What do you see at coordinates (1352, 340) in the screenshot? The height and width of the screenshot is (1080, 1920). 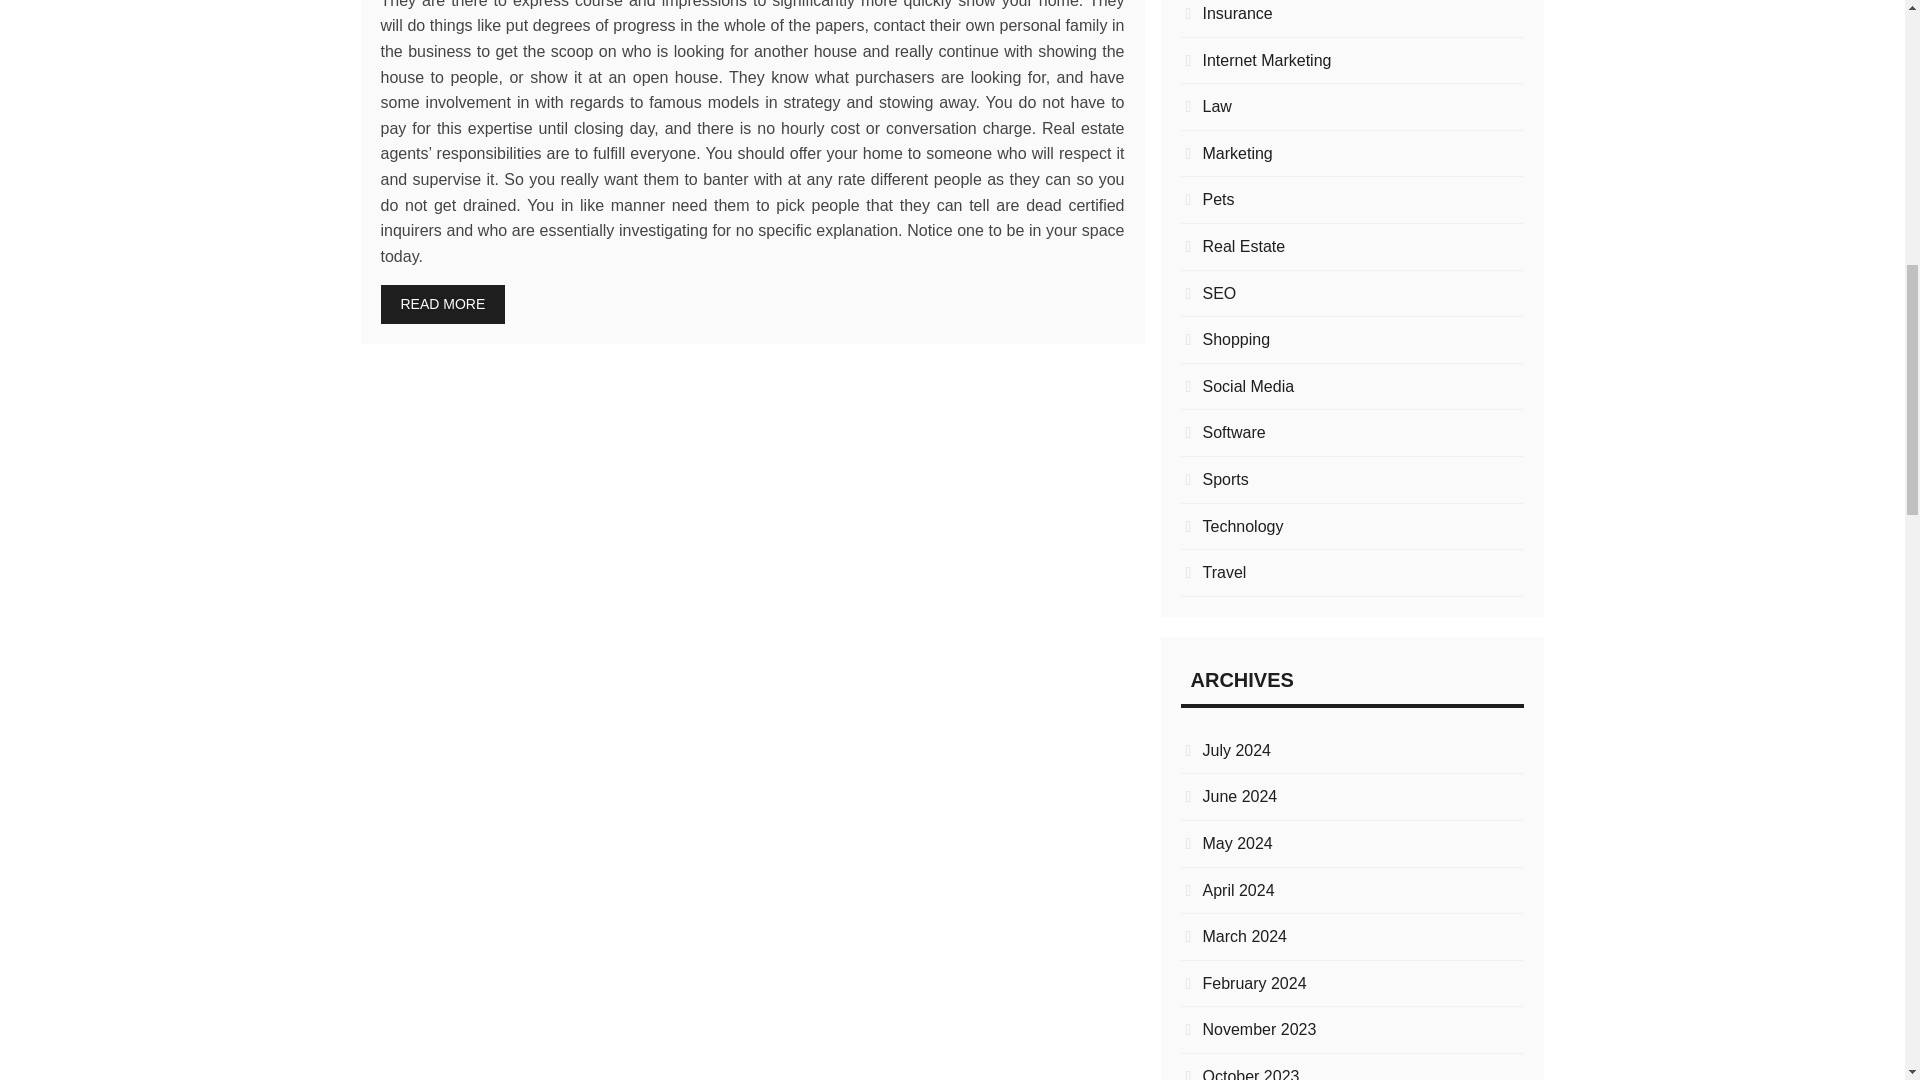 I see `Shopping` at bounding box center [1352, 340].